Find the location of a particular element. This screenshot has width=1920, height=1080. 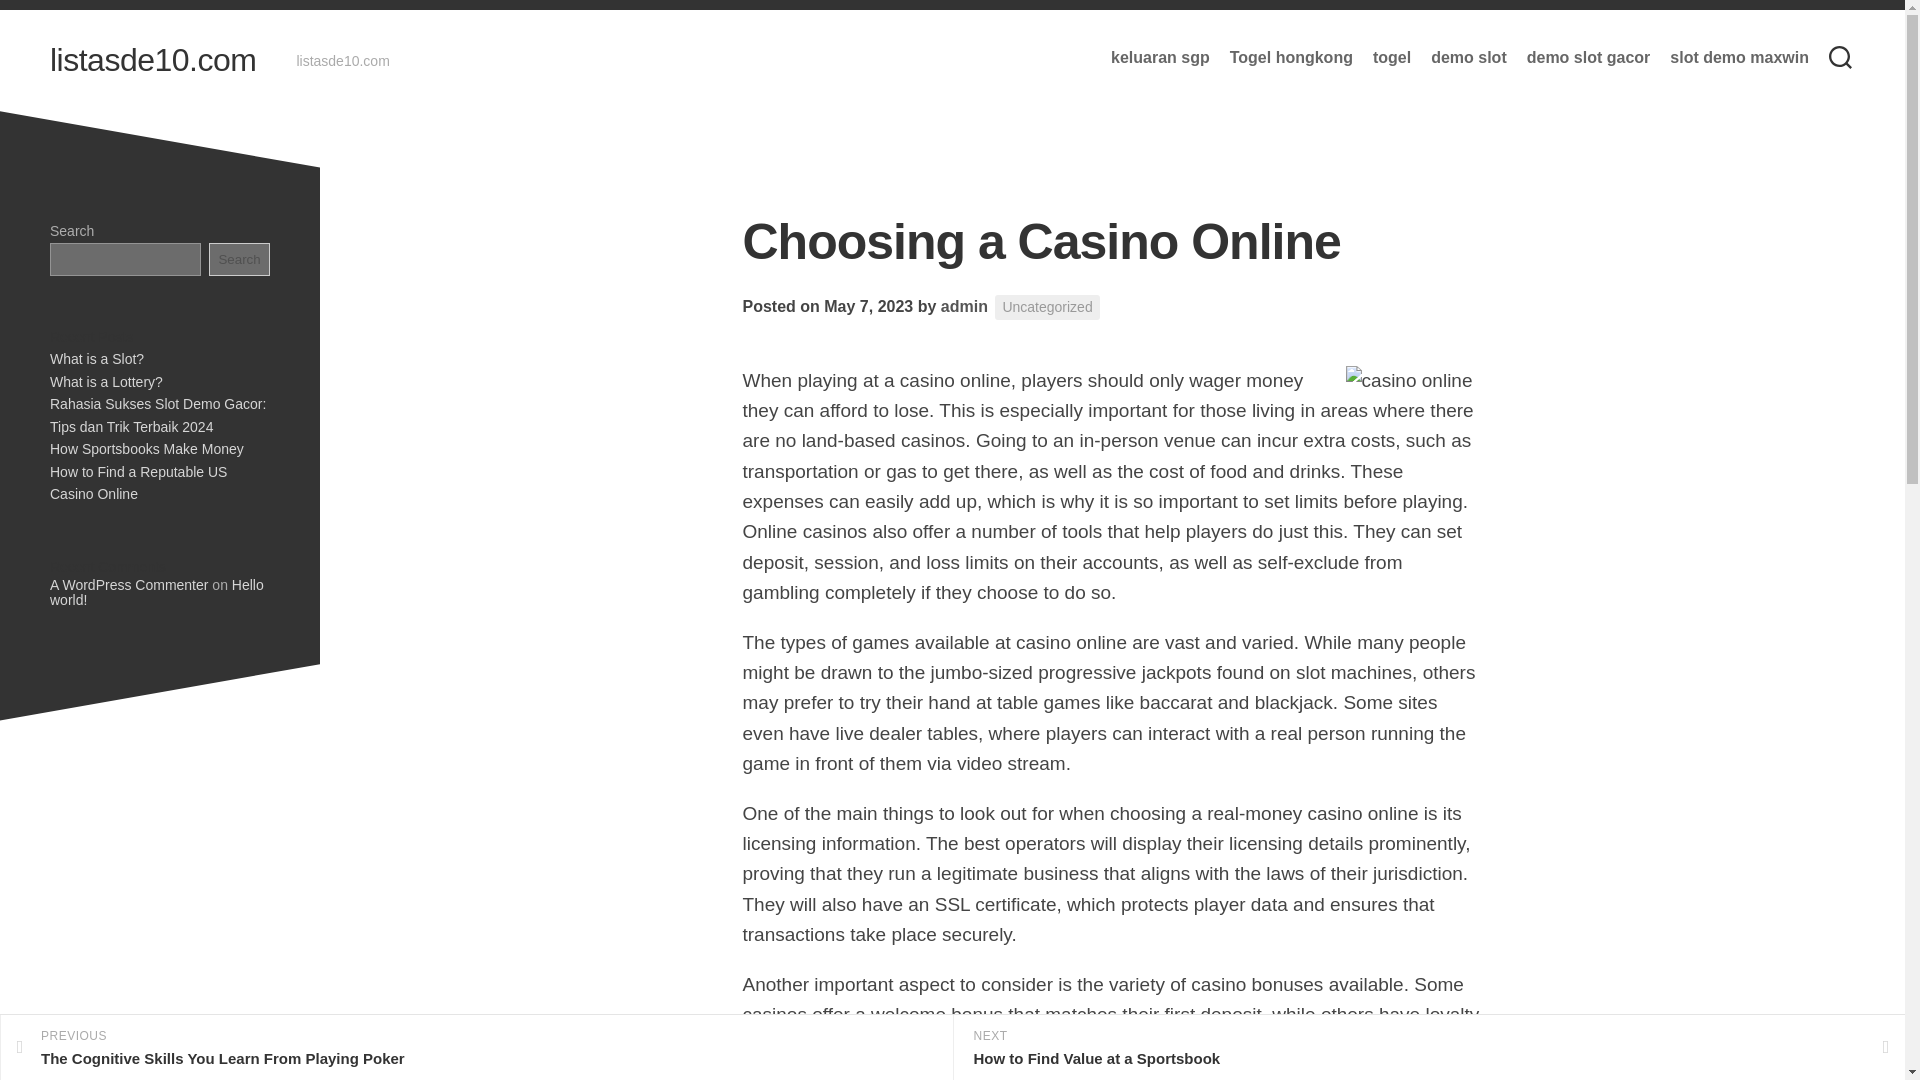

Togel hongkong is located at coordinates (1292, 58).